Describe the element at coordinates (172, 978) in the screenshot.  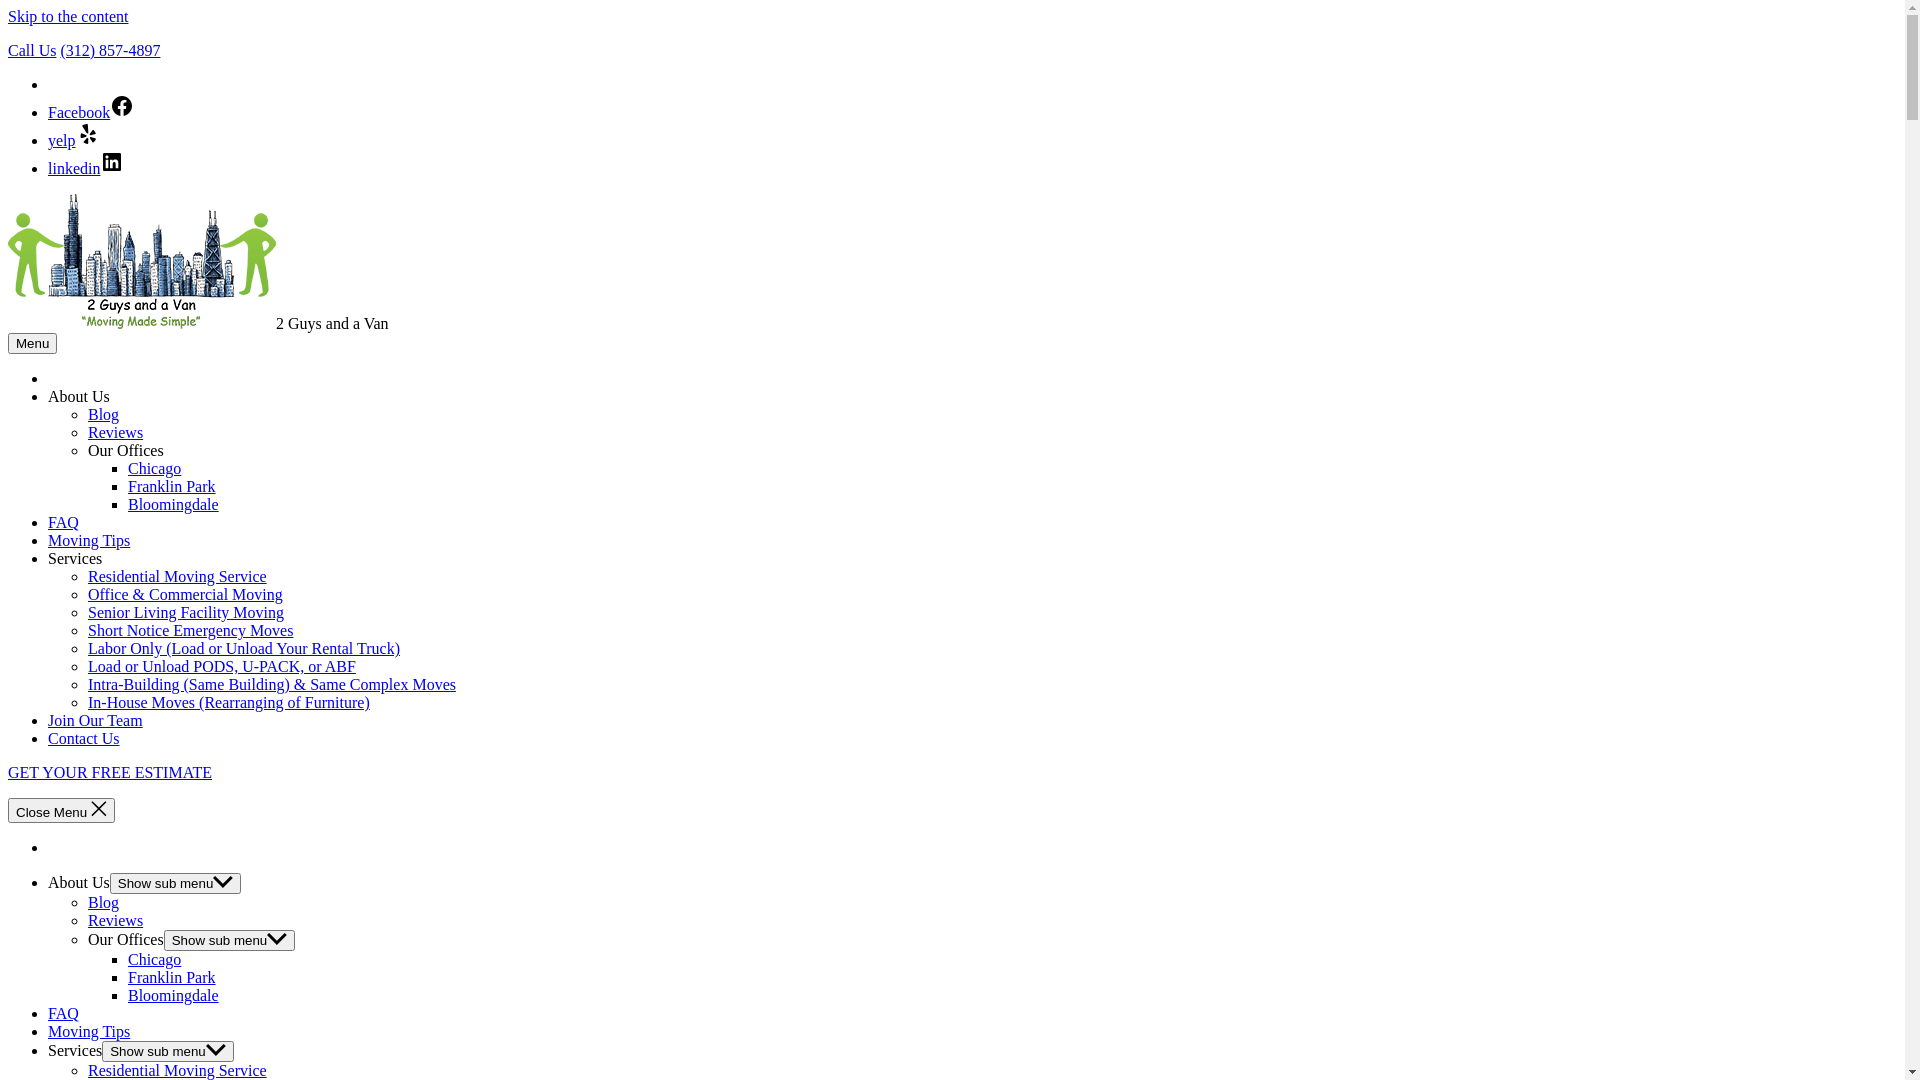
I see `Franklin Park` at that location.